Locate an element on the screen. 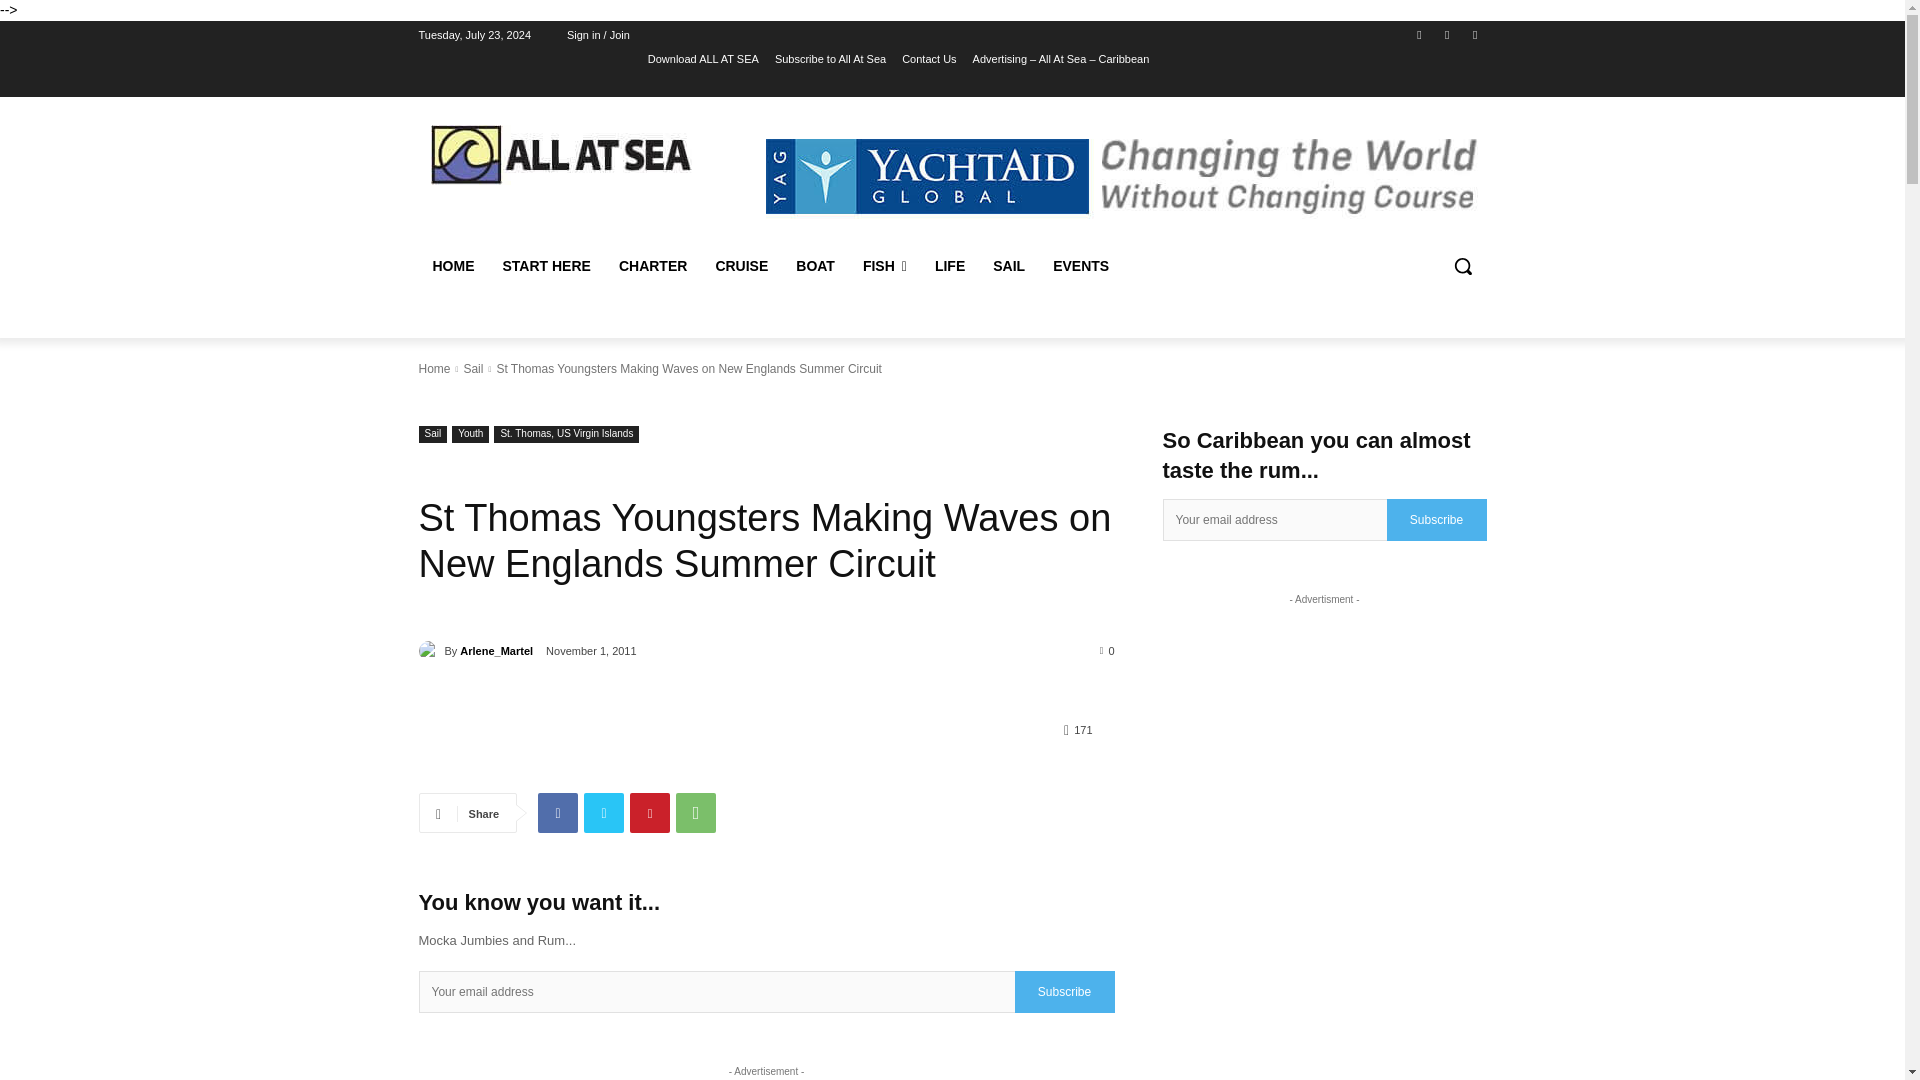 The height and width of the screenshot is (1080, 1920). EVENTS is located at coordinates (1080, 266).